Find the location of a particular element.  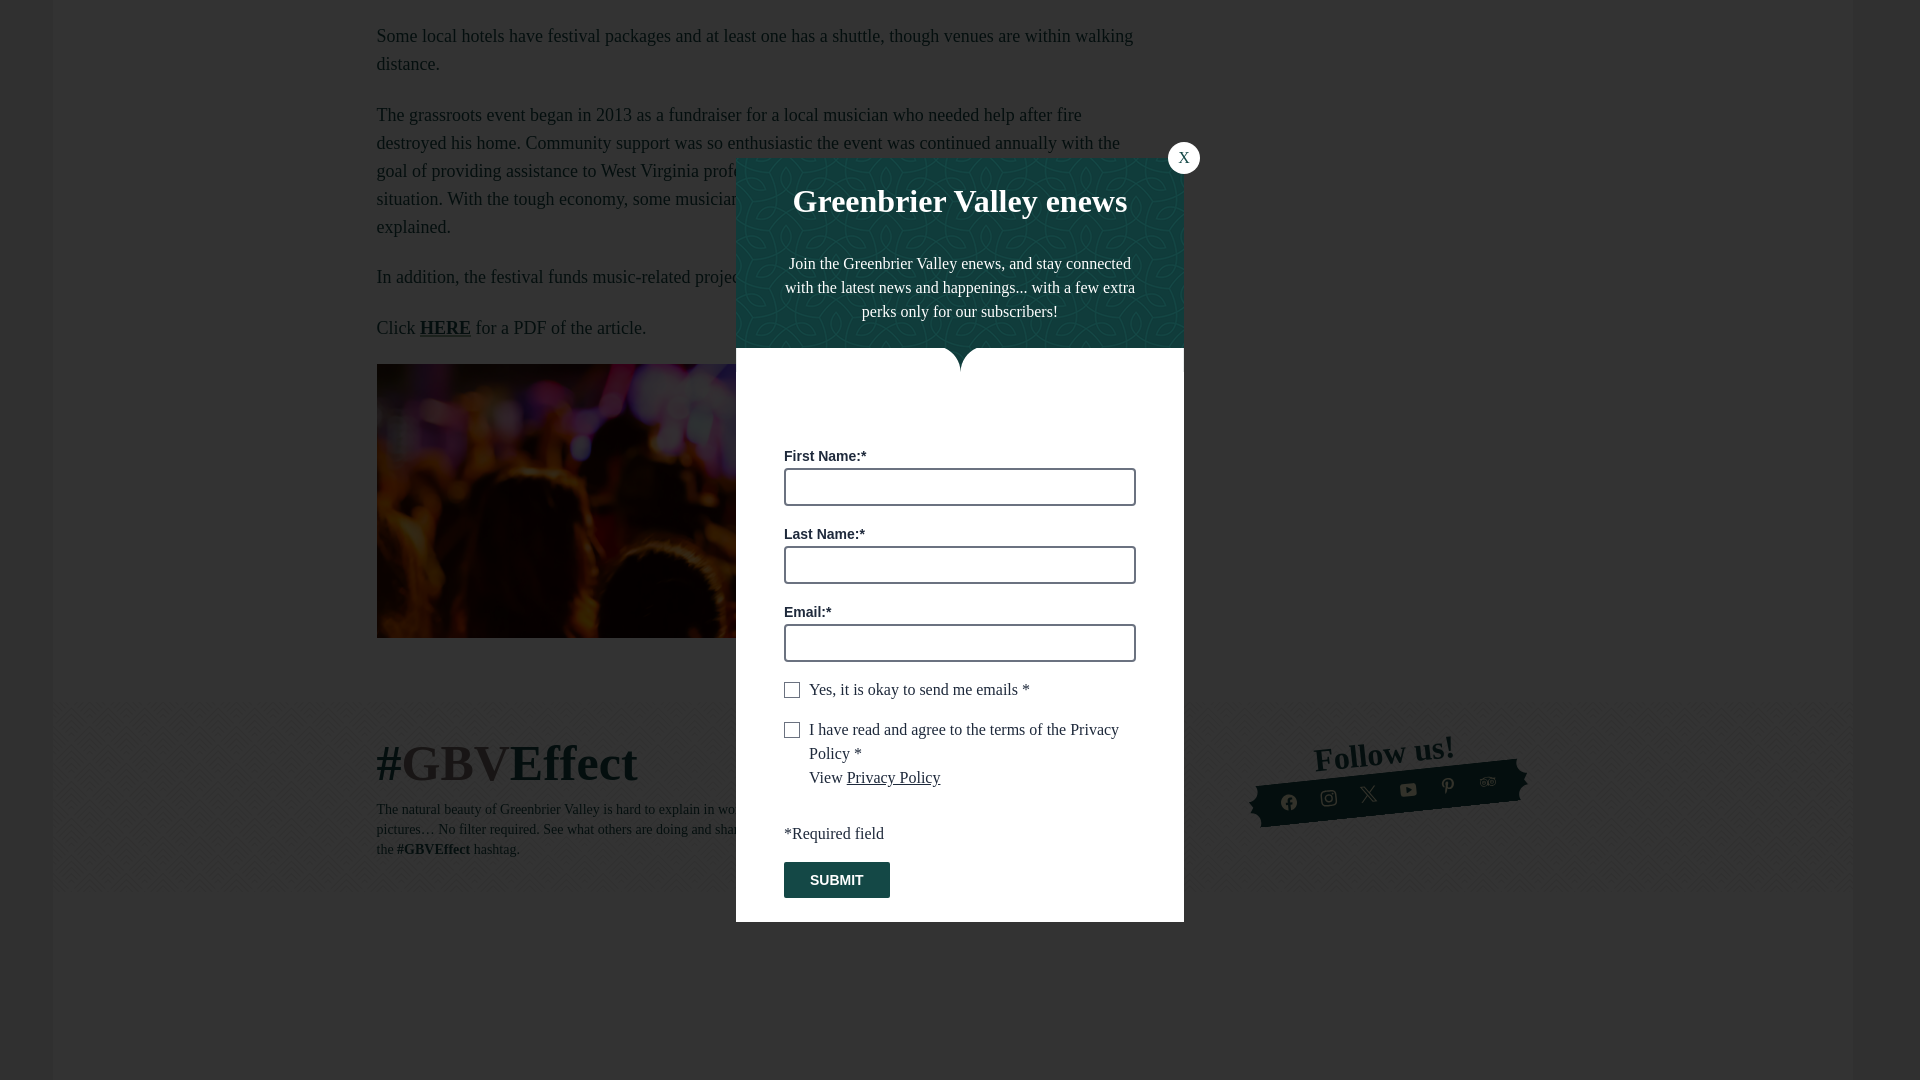

Social Pinterest SVG icon is located at coordinates (1448, 785).